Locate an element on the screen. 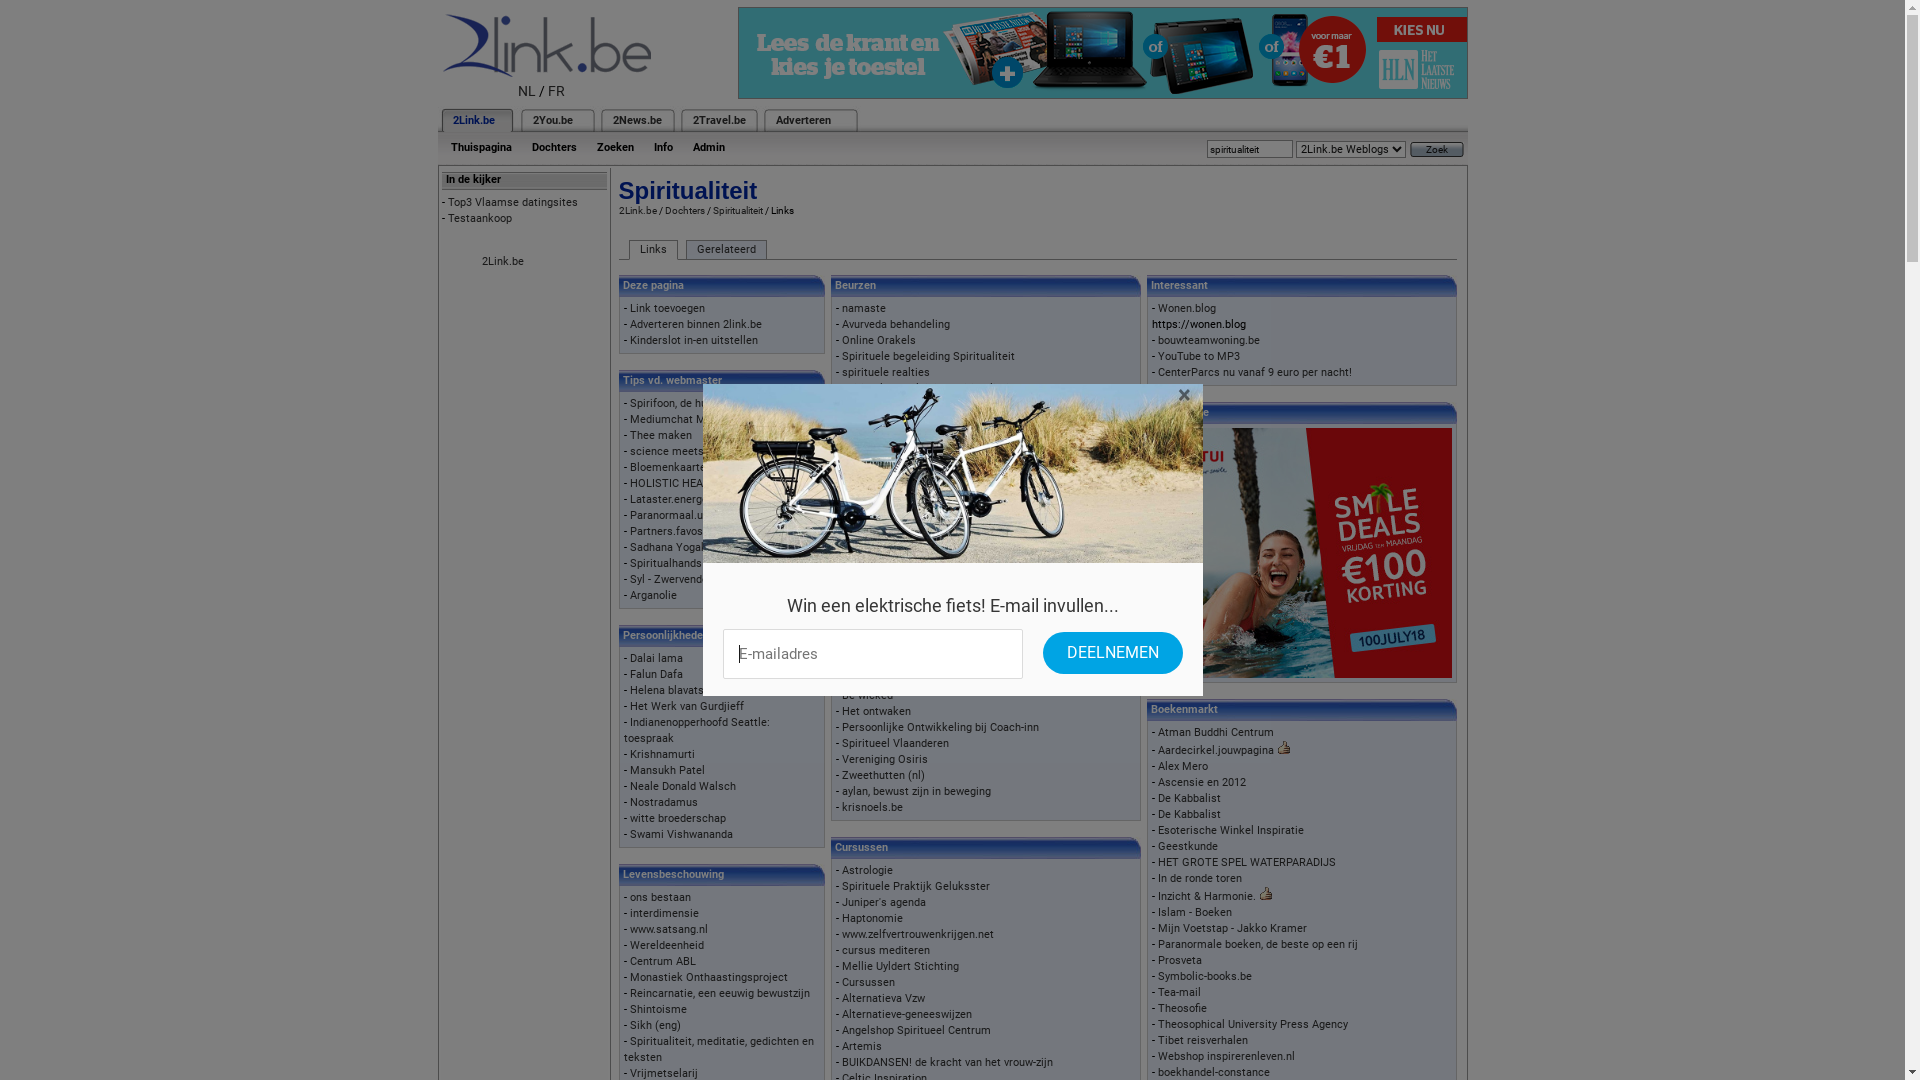  Alex Mero is located at coordinates (1183, 766).